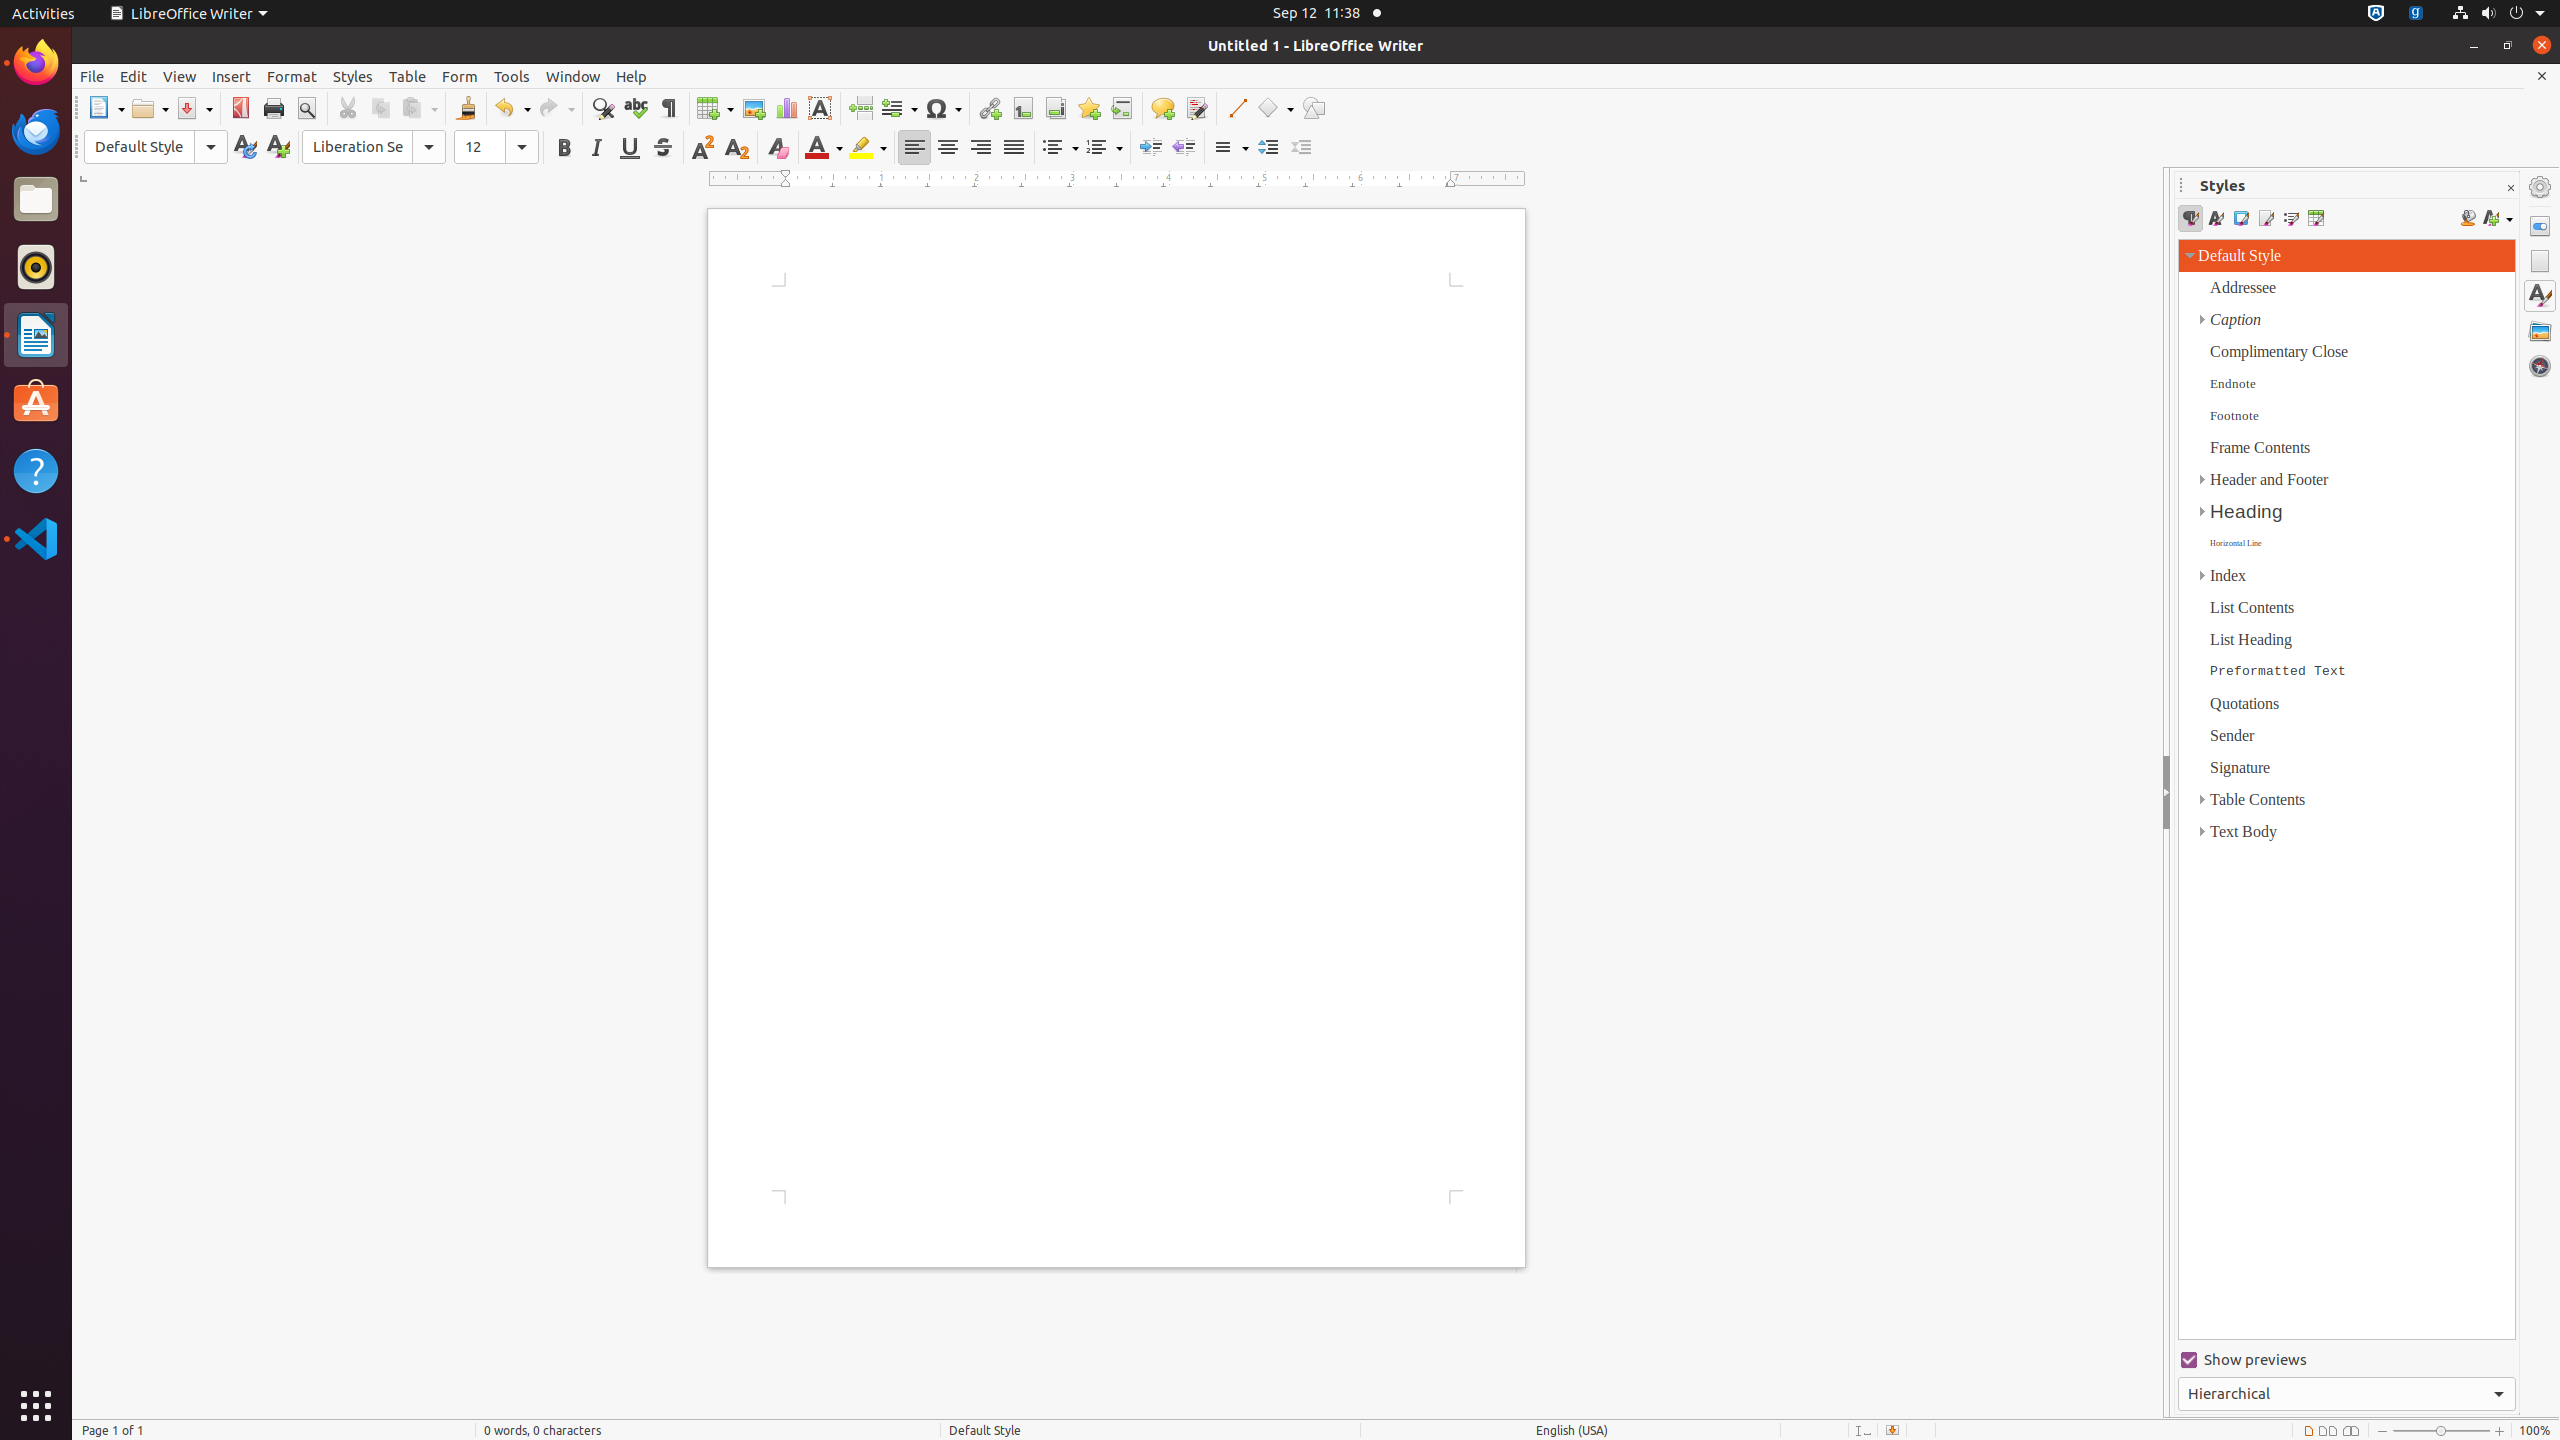  Describe the element at coordinates (824, 148) in the screenshot. I see `Font Color` at that location.